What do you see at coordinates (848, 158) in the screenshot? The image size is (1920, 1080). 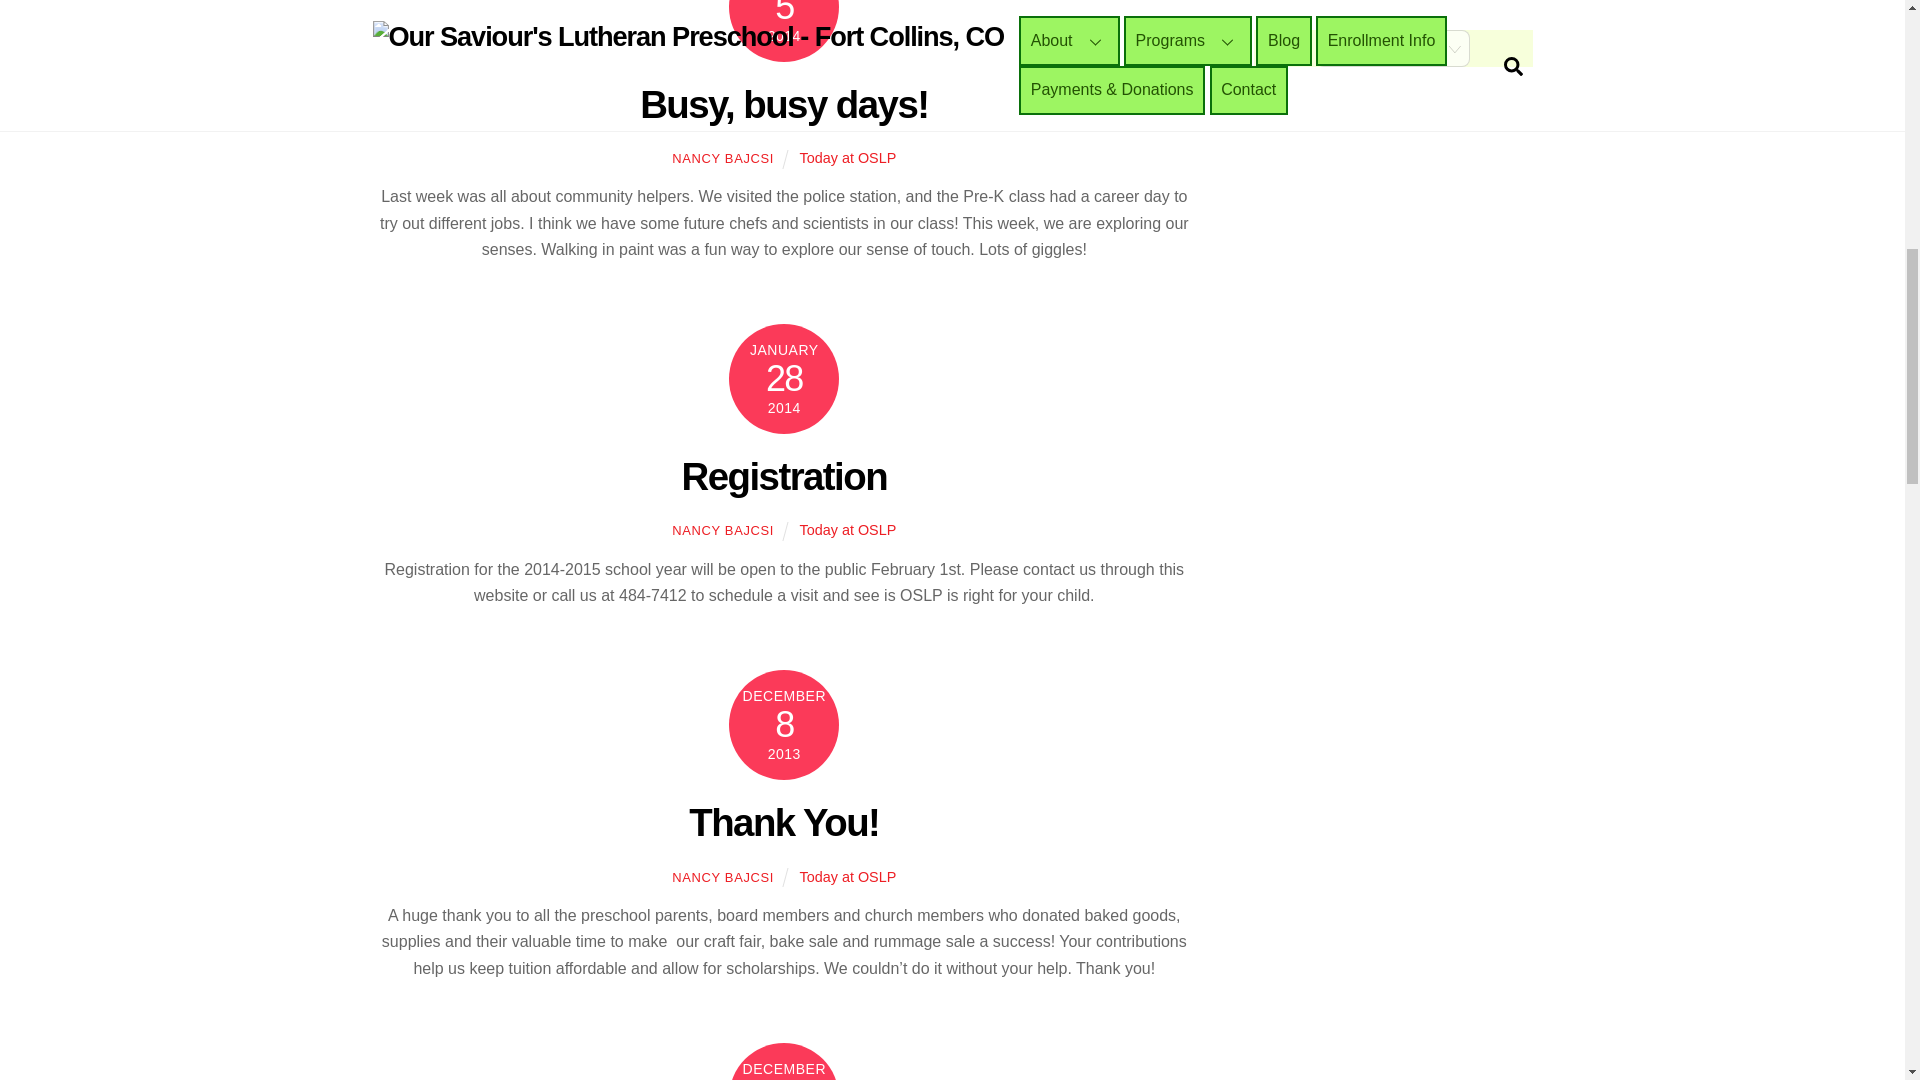 I see `Today at OSLP` at bounding box center [848, 158].